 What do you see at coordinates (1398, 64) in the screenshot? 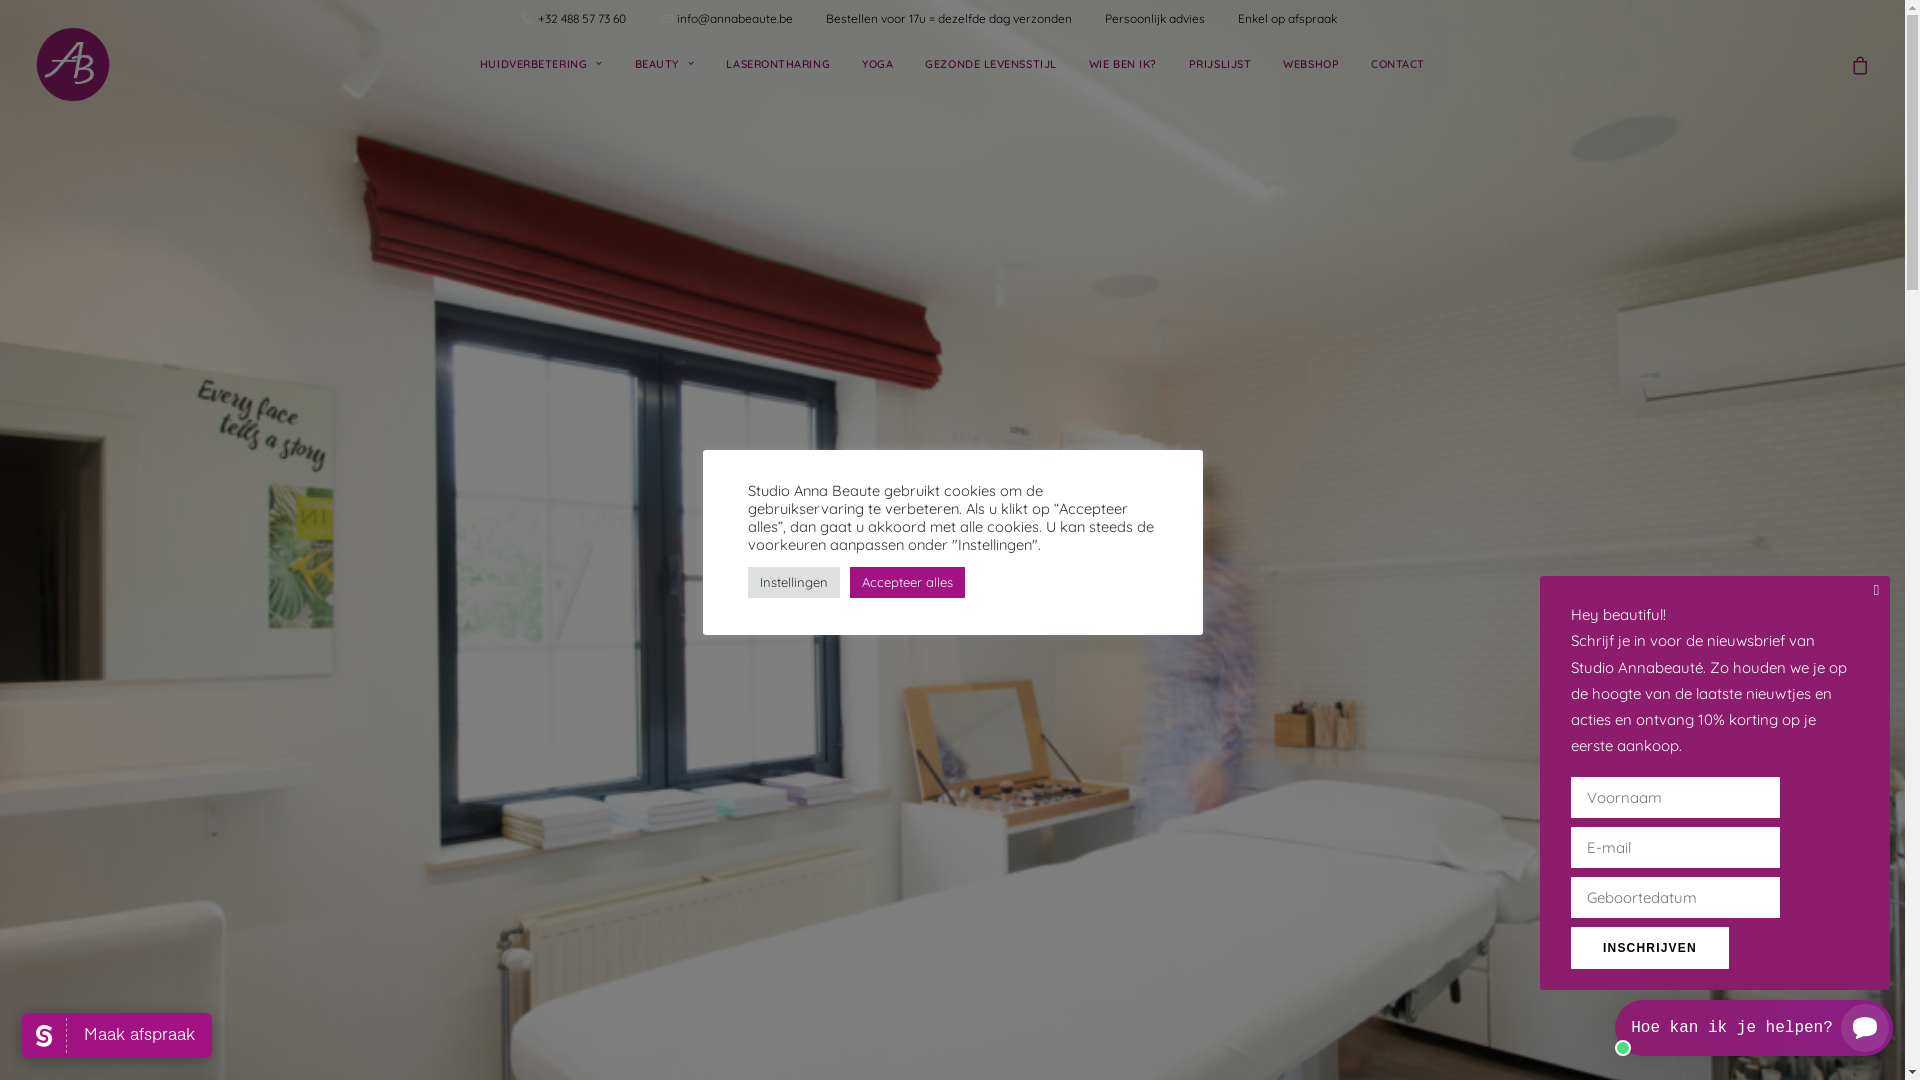
I see `CONTACT` at bounding box center [1398, 64].